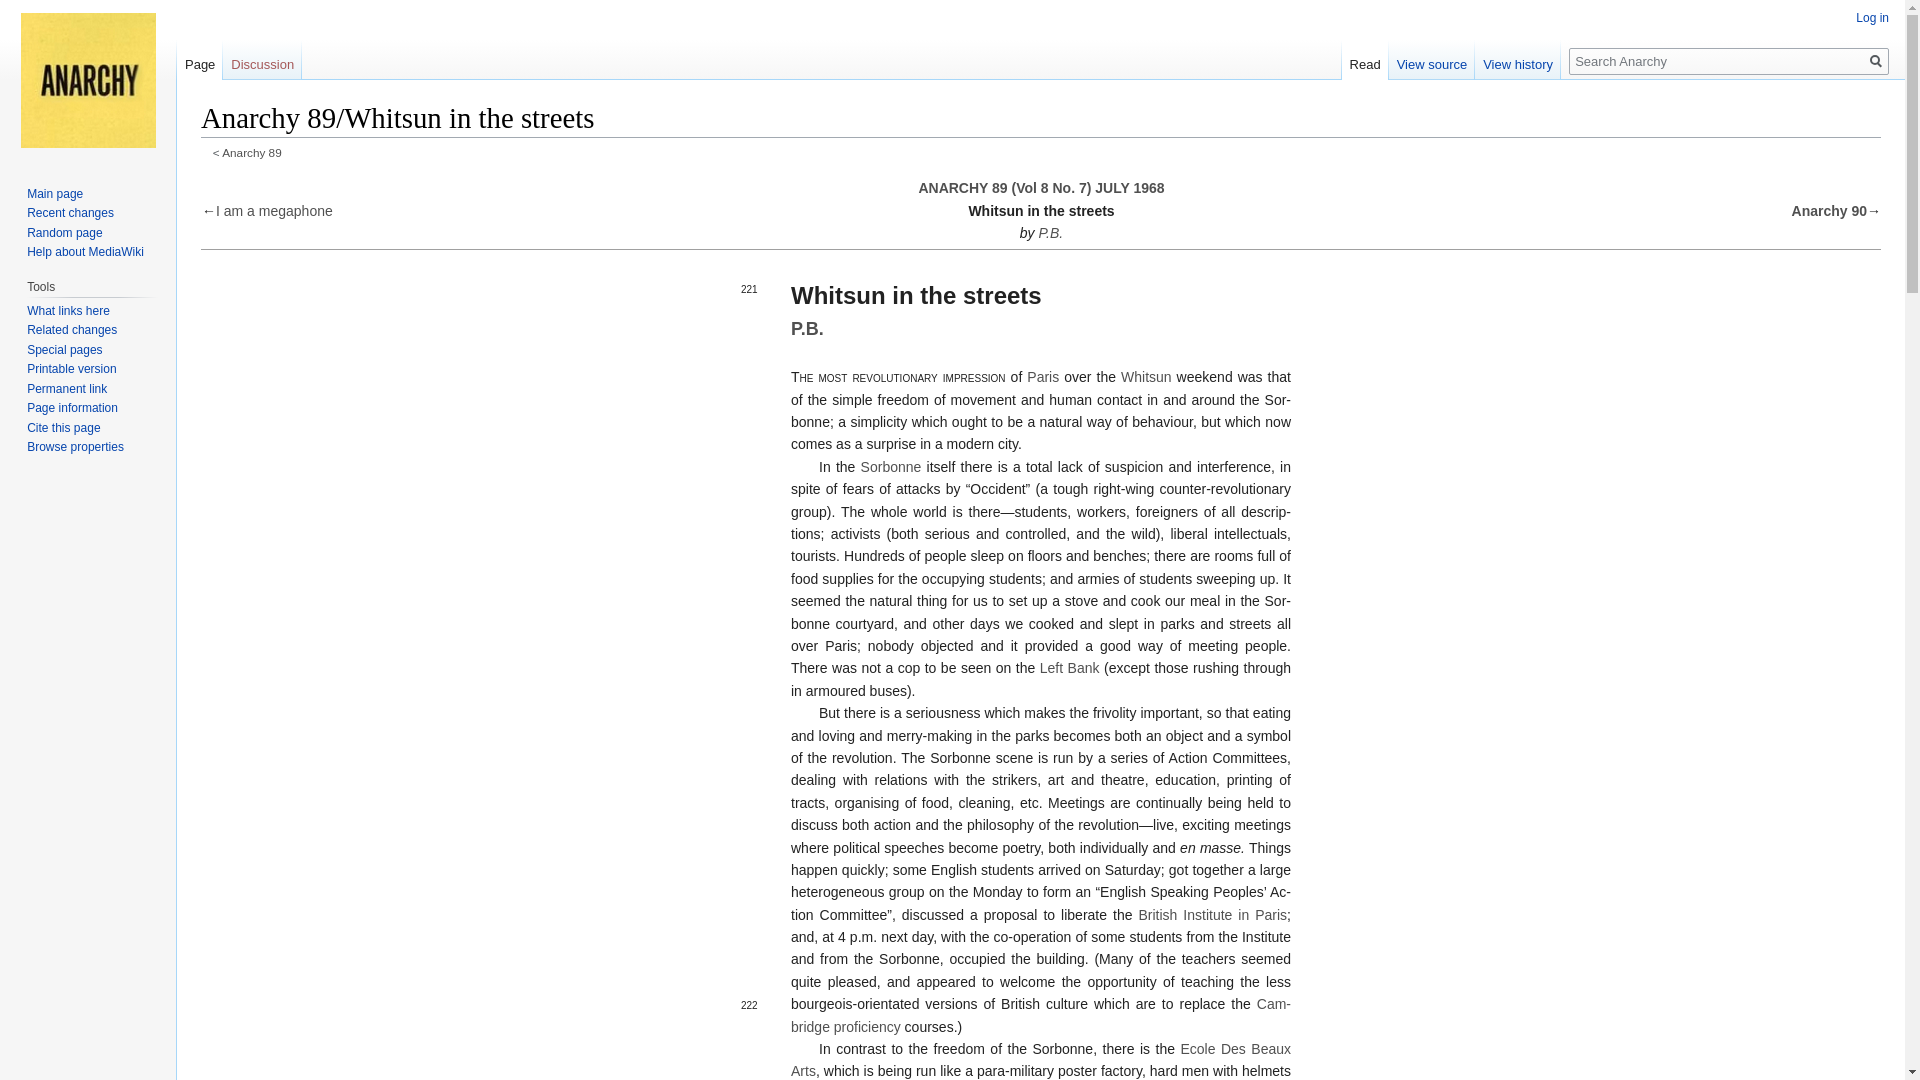  I want to click on Whitsun, so click(1146, 376).